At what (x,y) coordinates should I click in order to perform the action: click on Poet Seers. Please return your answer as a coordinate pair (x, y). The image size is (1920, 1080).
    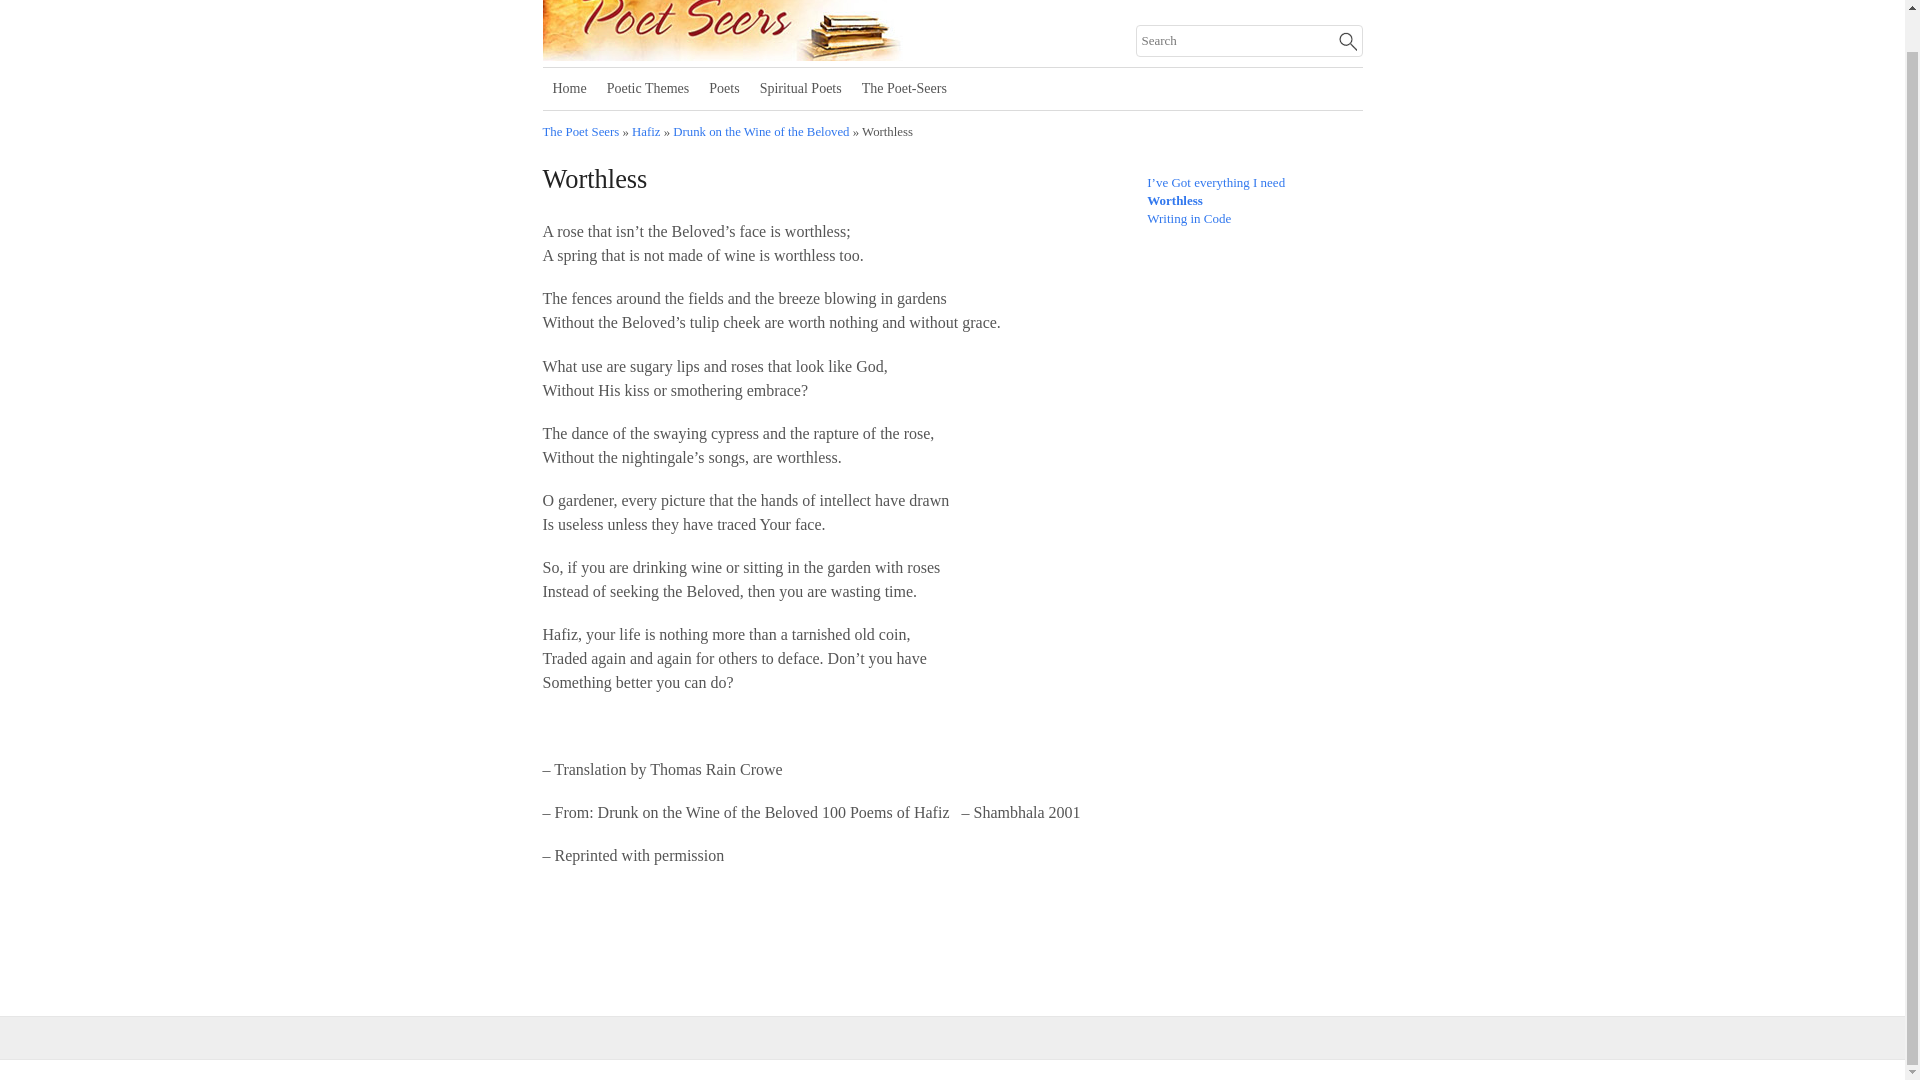
    Looking at the image, I should click on (788, 54).